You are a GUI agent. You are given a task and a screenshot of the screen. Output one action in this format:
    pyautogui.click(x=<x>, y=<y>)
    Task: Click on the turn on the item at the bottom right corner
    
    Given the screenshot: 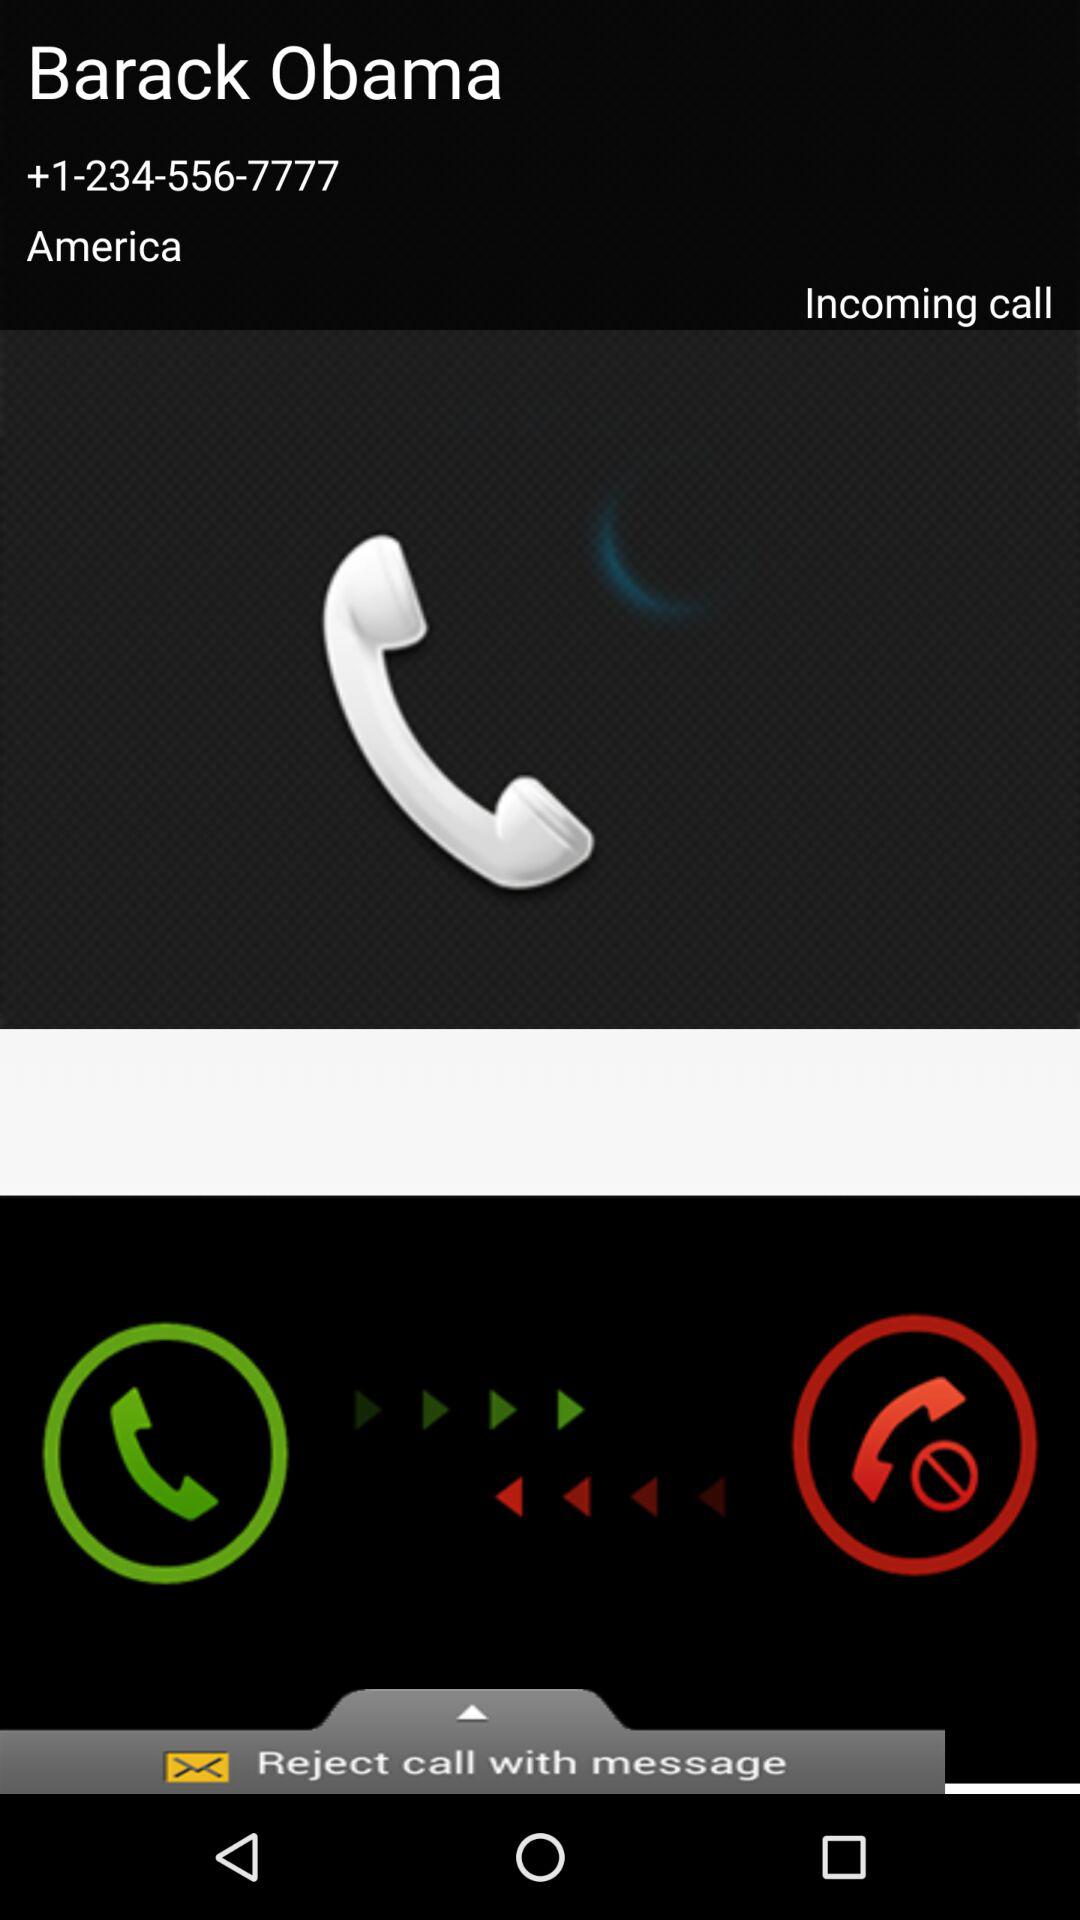 What is the action you would take?
    pyautogui.click(x=933, y=1489)
    